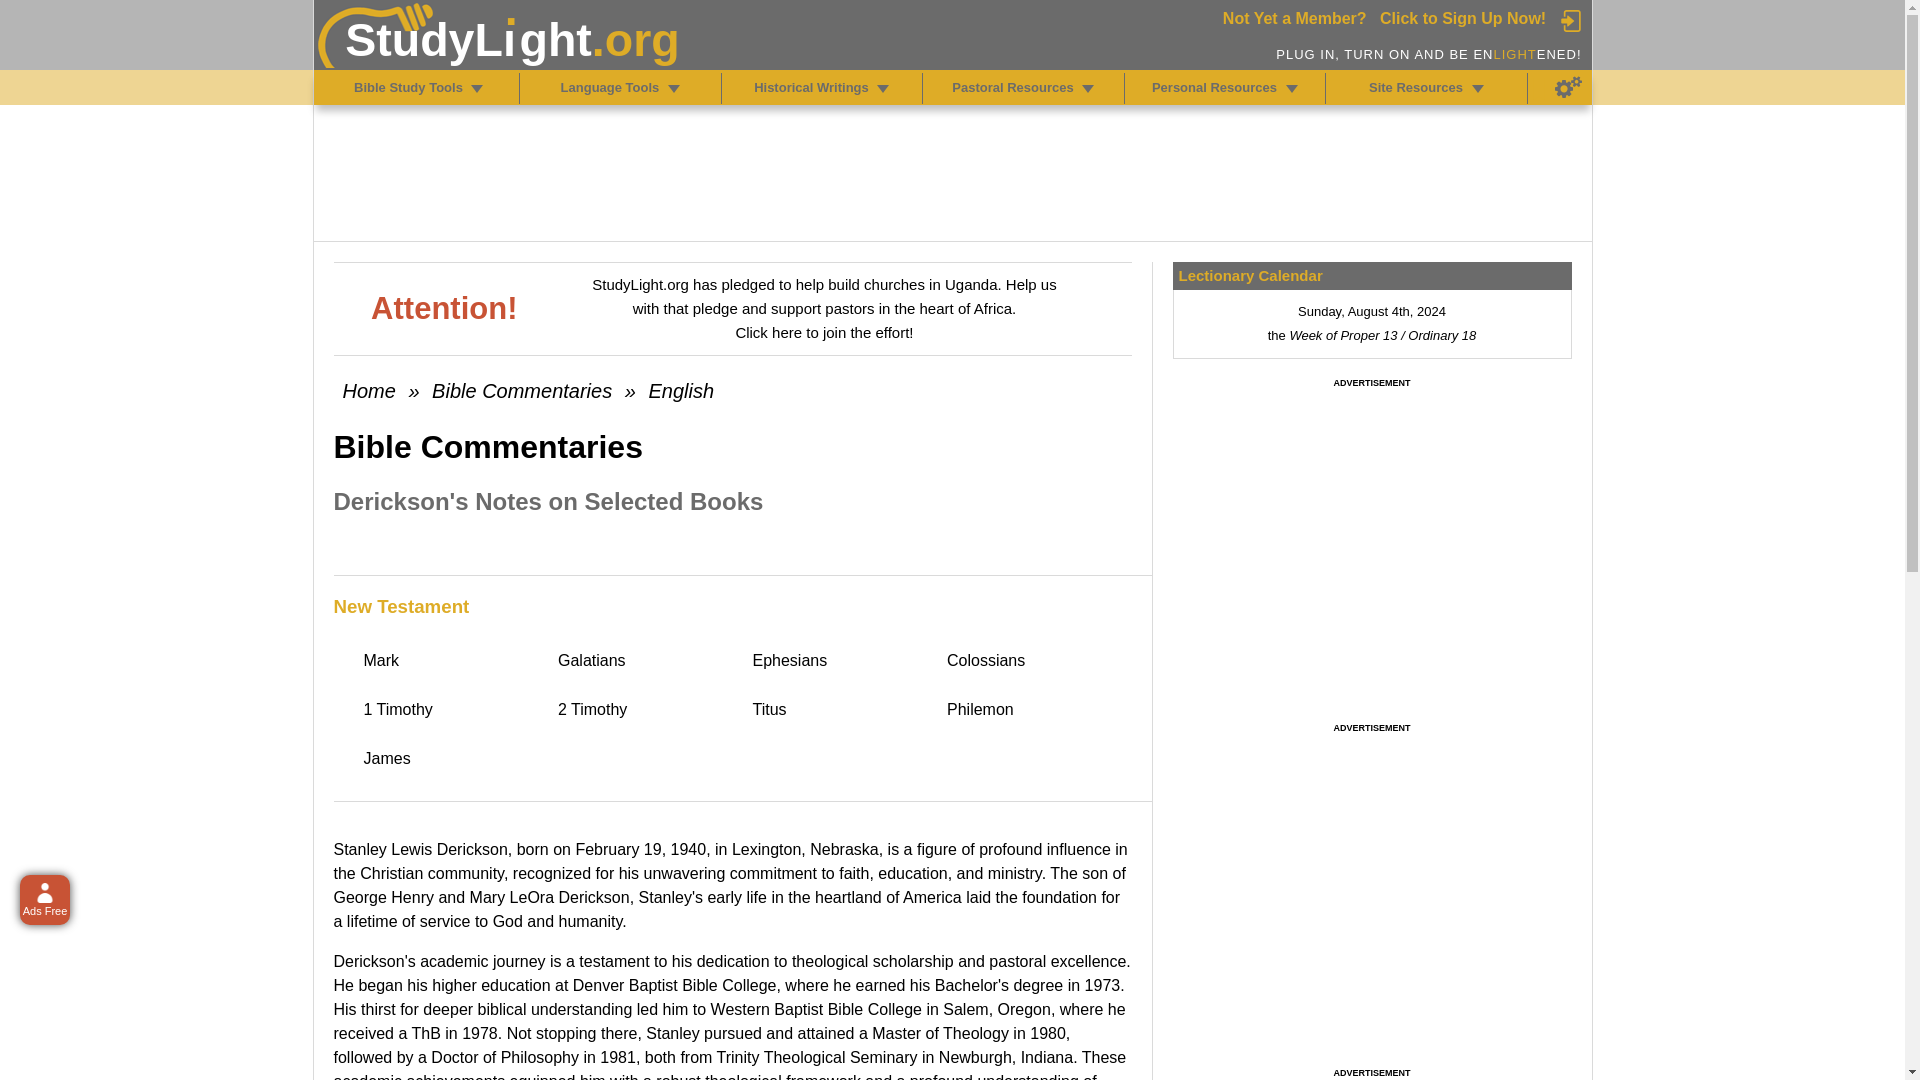 The width and height of the screenshot is (1920, 1080). What do you see at coordinates (452, 710) in the screenshot?
I see `1 Timothy` at bounding box center [452, 710].